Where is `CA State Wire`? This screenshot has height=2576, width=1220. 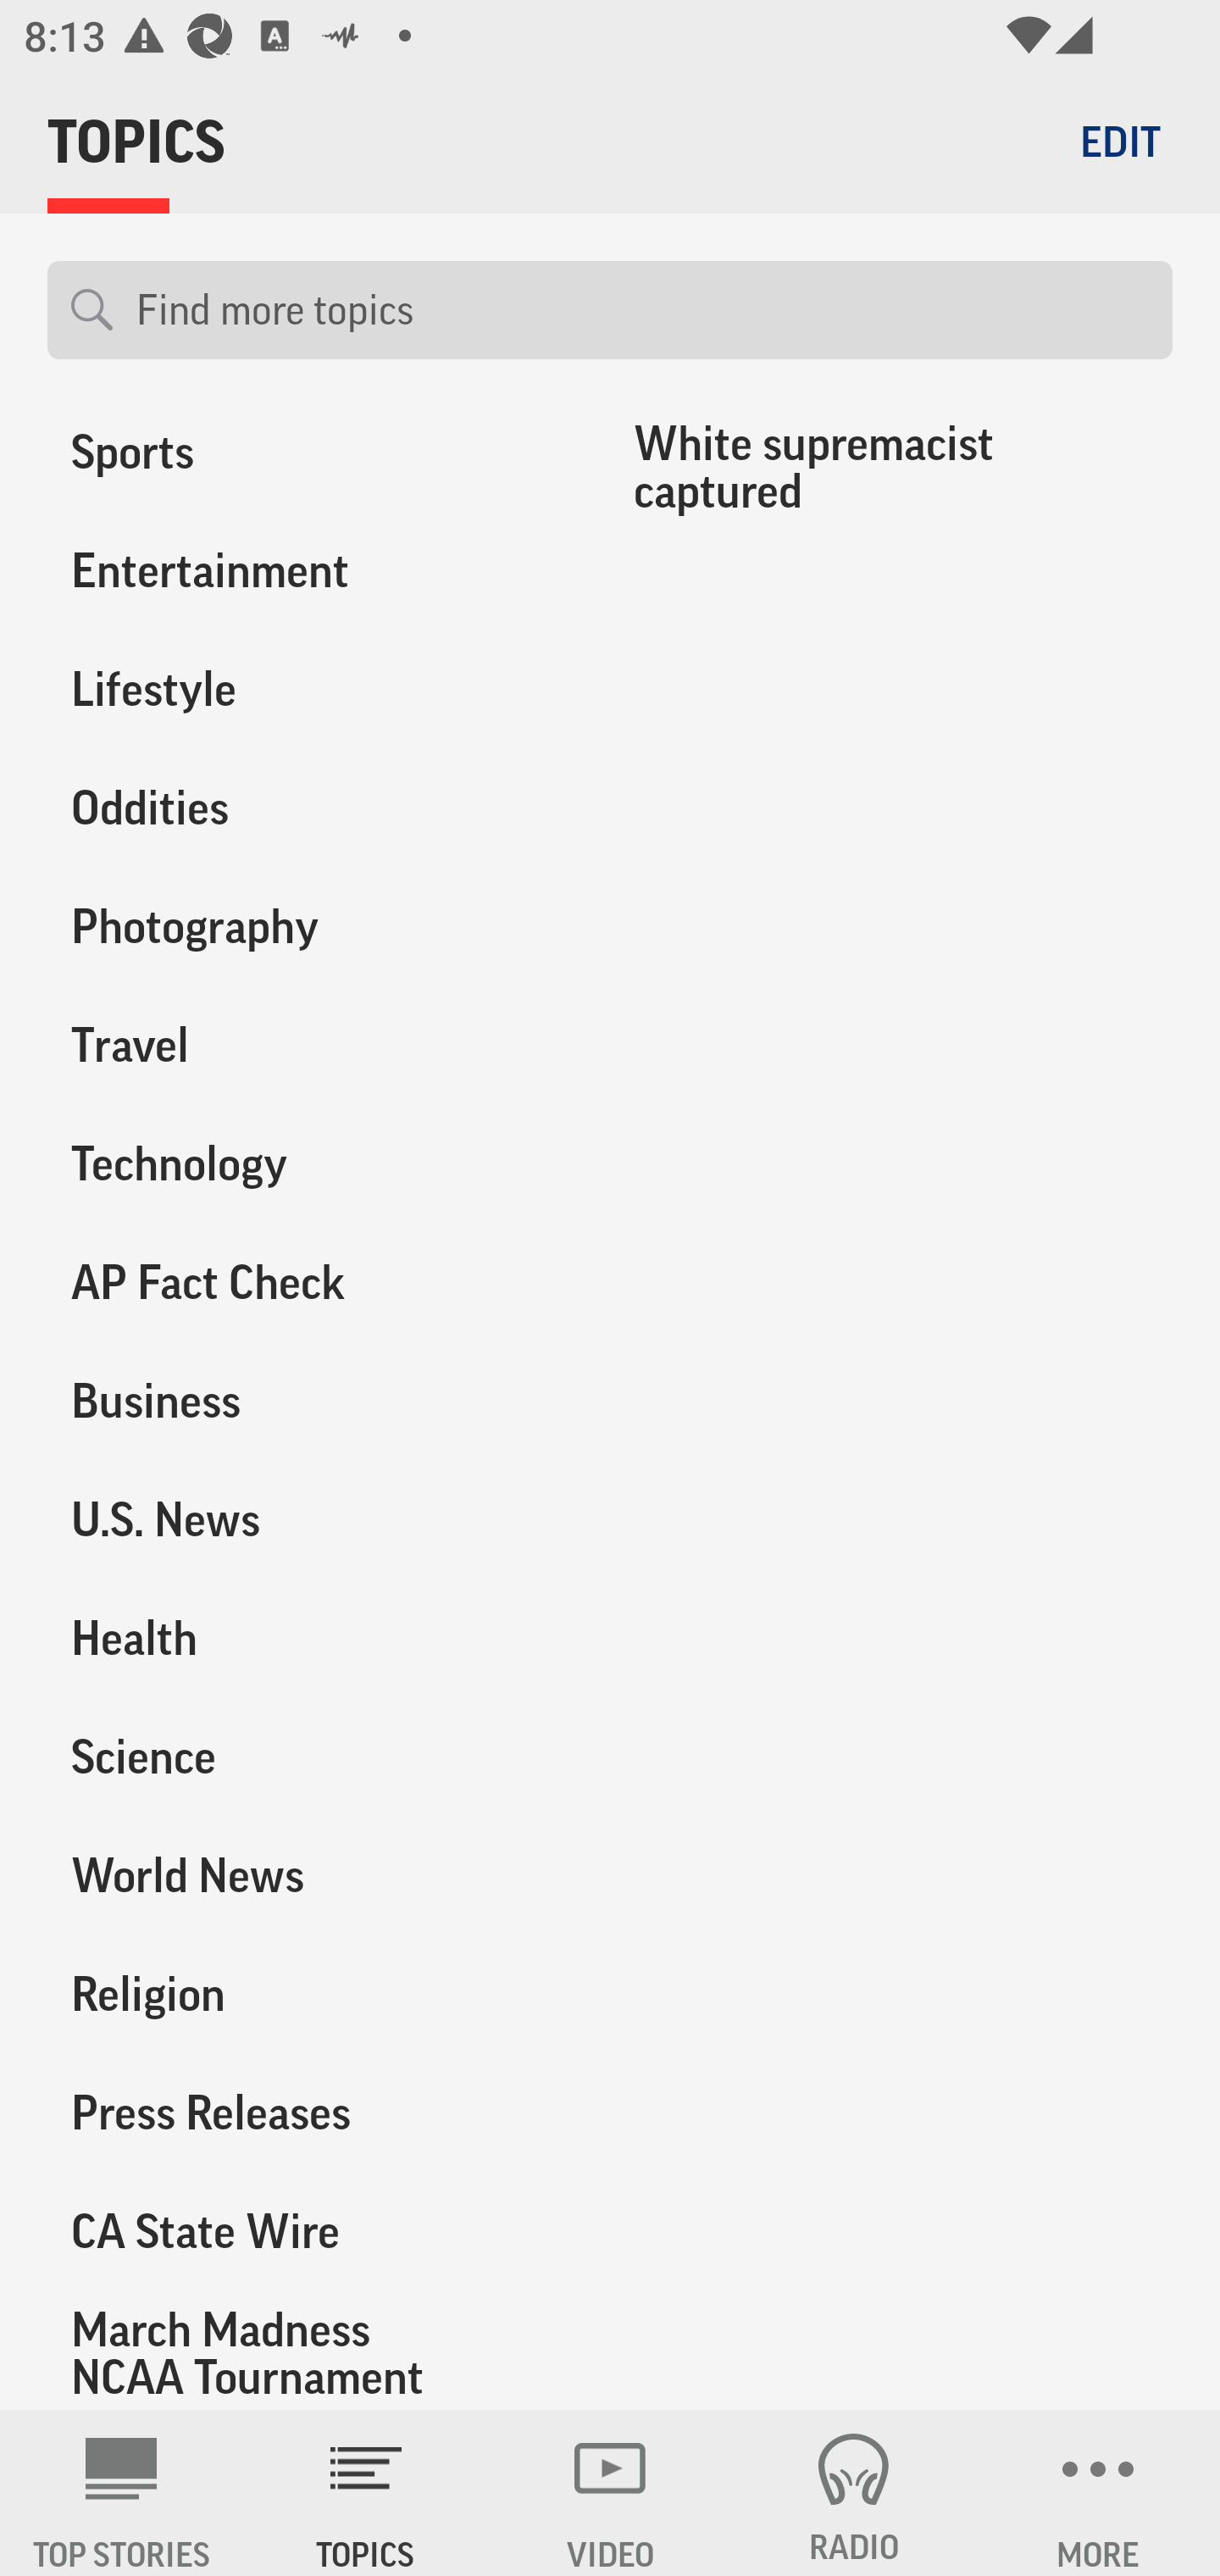
CA State Wire is located at coordinates (305, 2230).